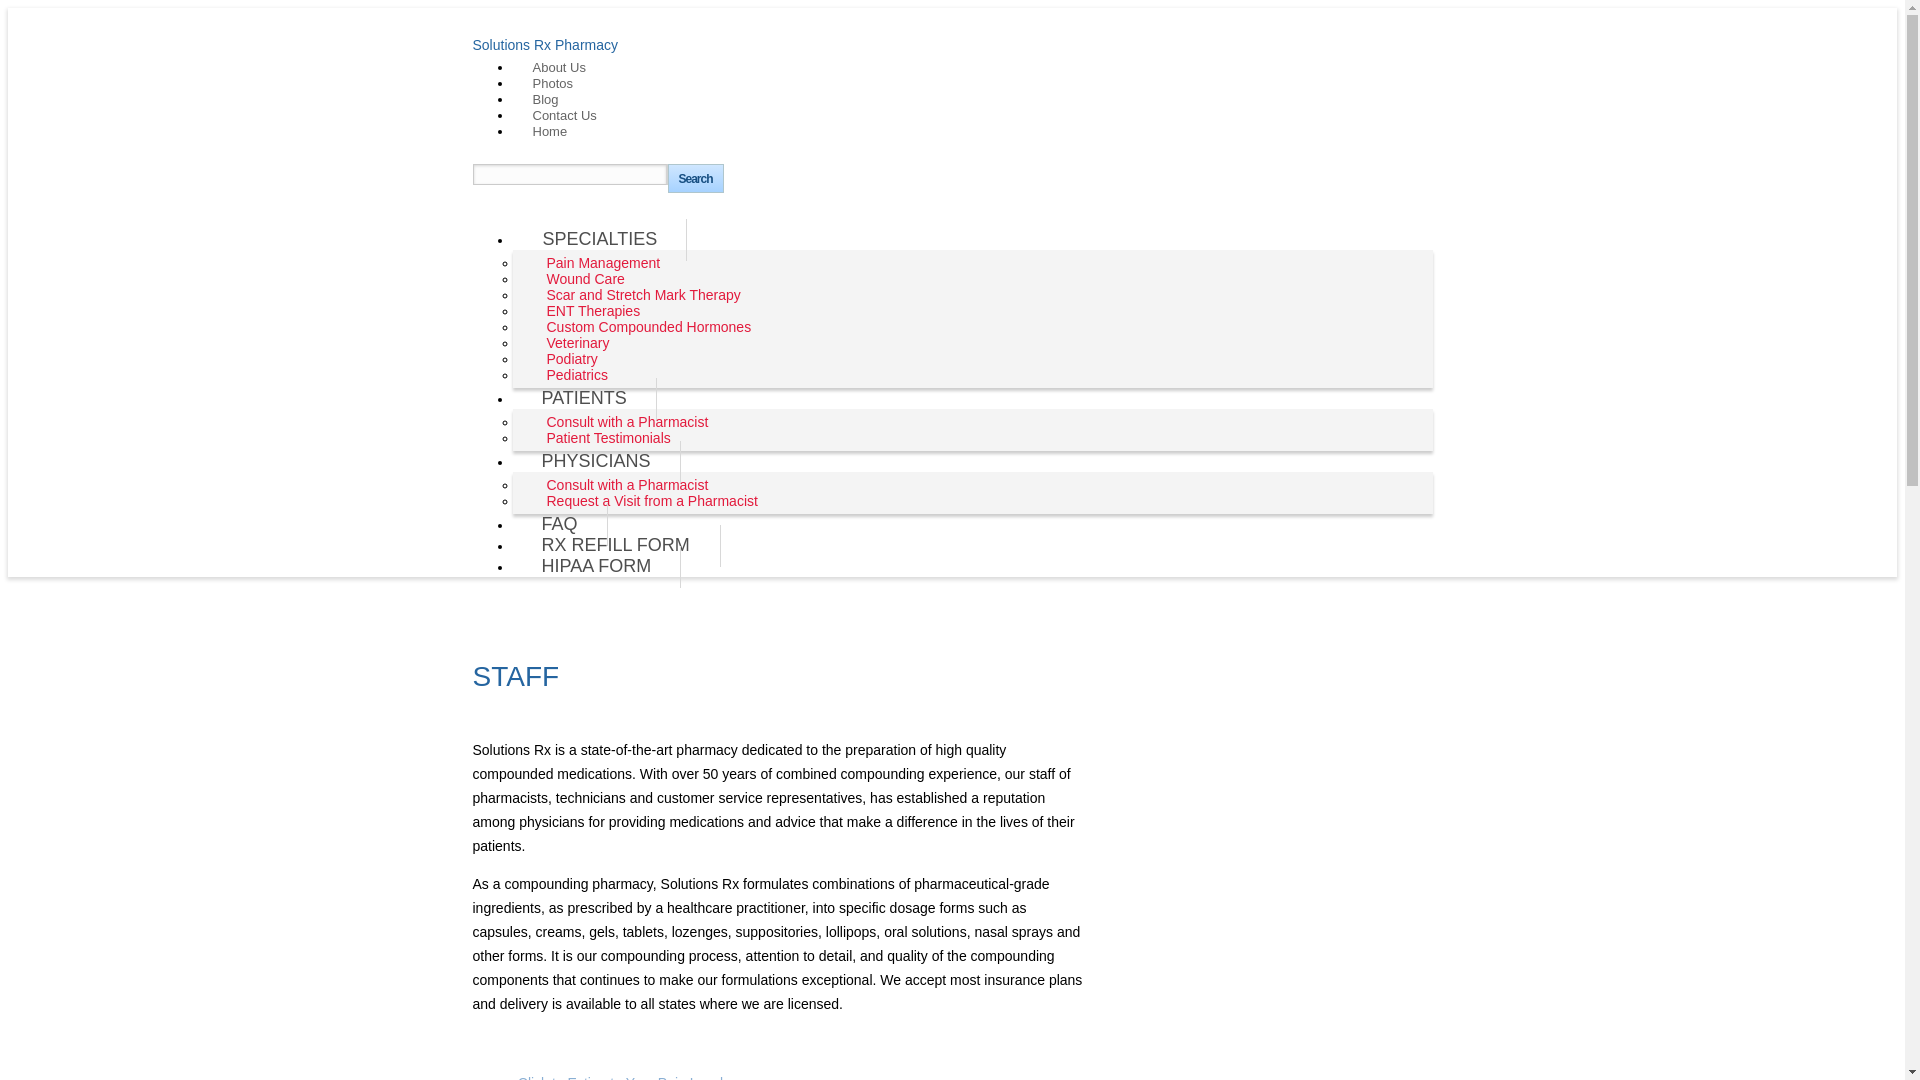 This screenshot has width=1920, height=1080. Describe the element at coordinates (596, 461) in the screenshot. I see `Custom Compounded Hormones` at that location.